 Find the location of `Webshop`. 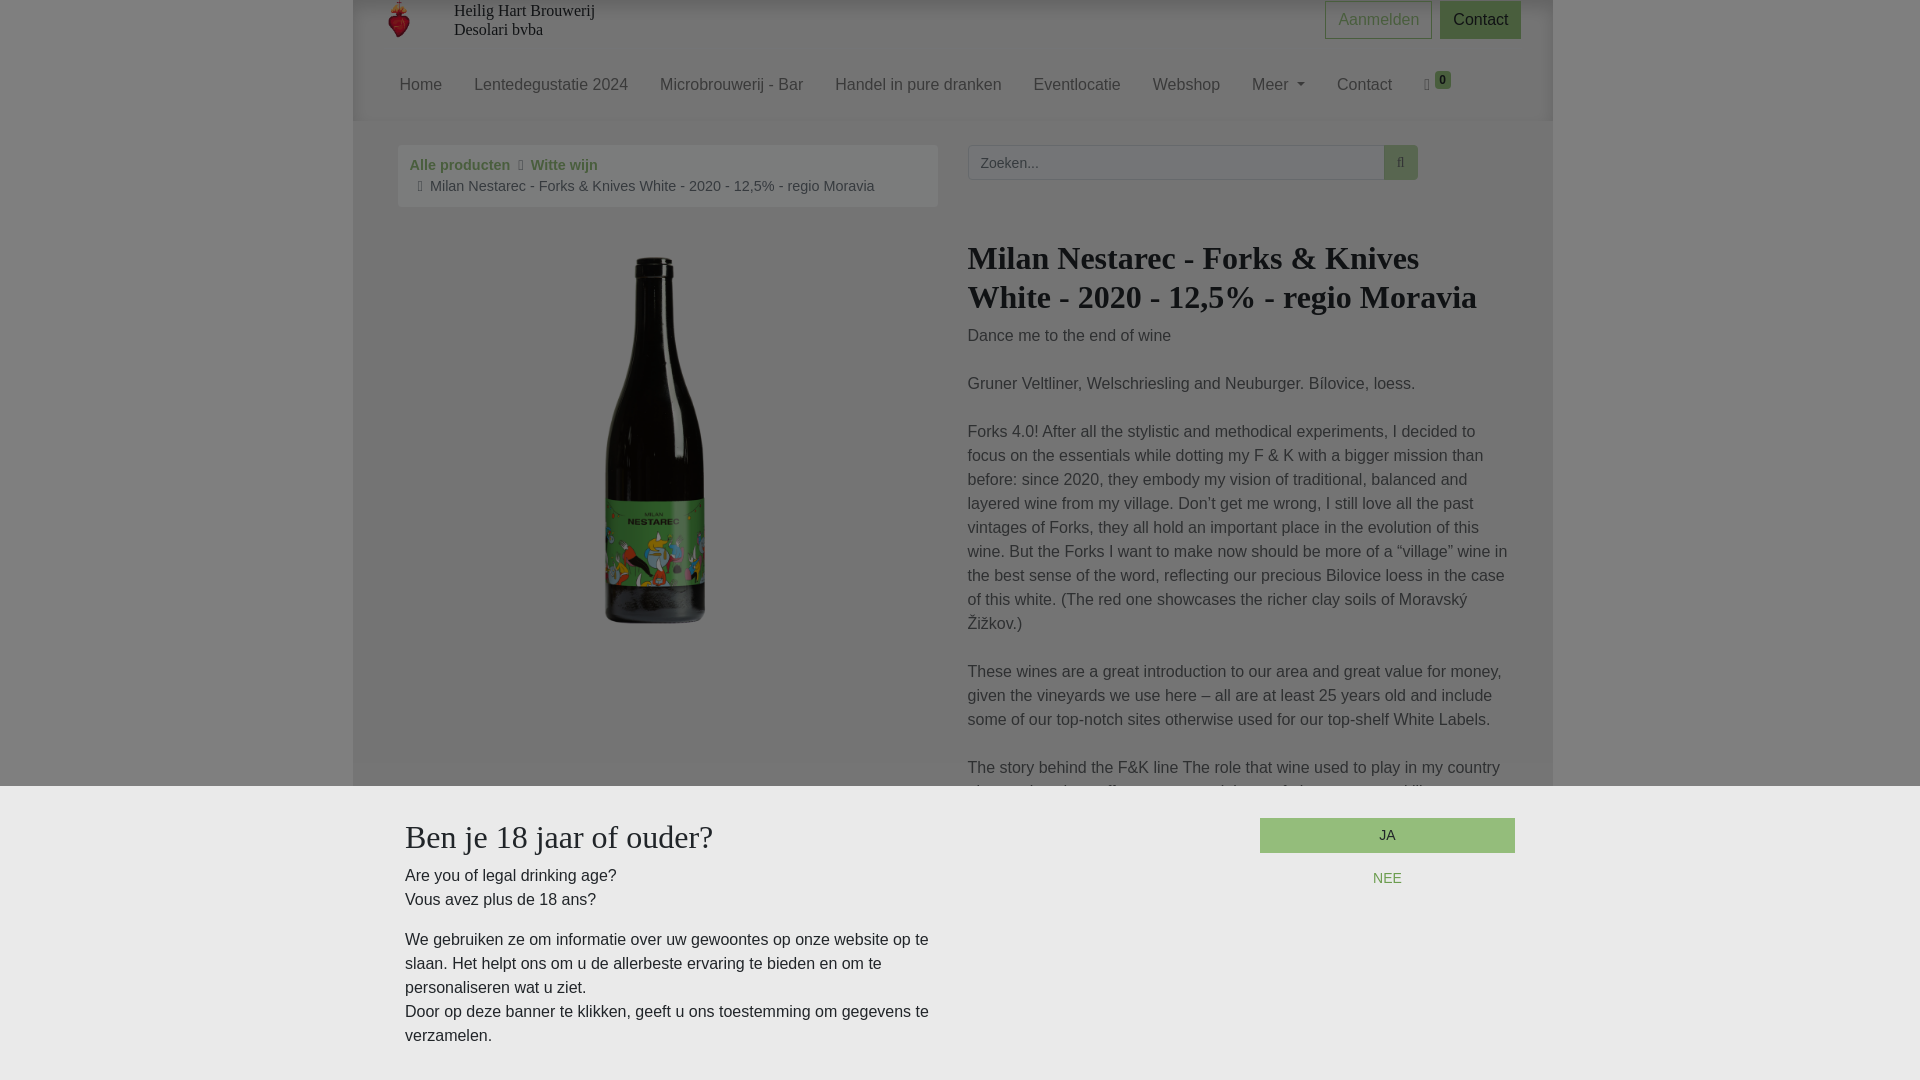

Webshop is located at coordinates (1186, 88).